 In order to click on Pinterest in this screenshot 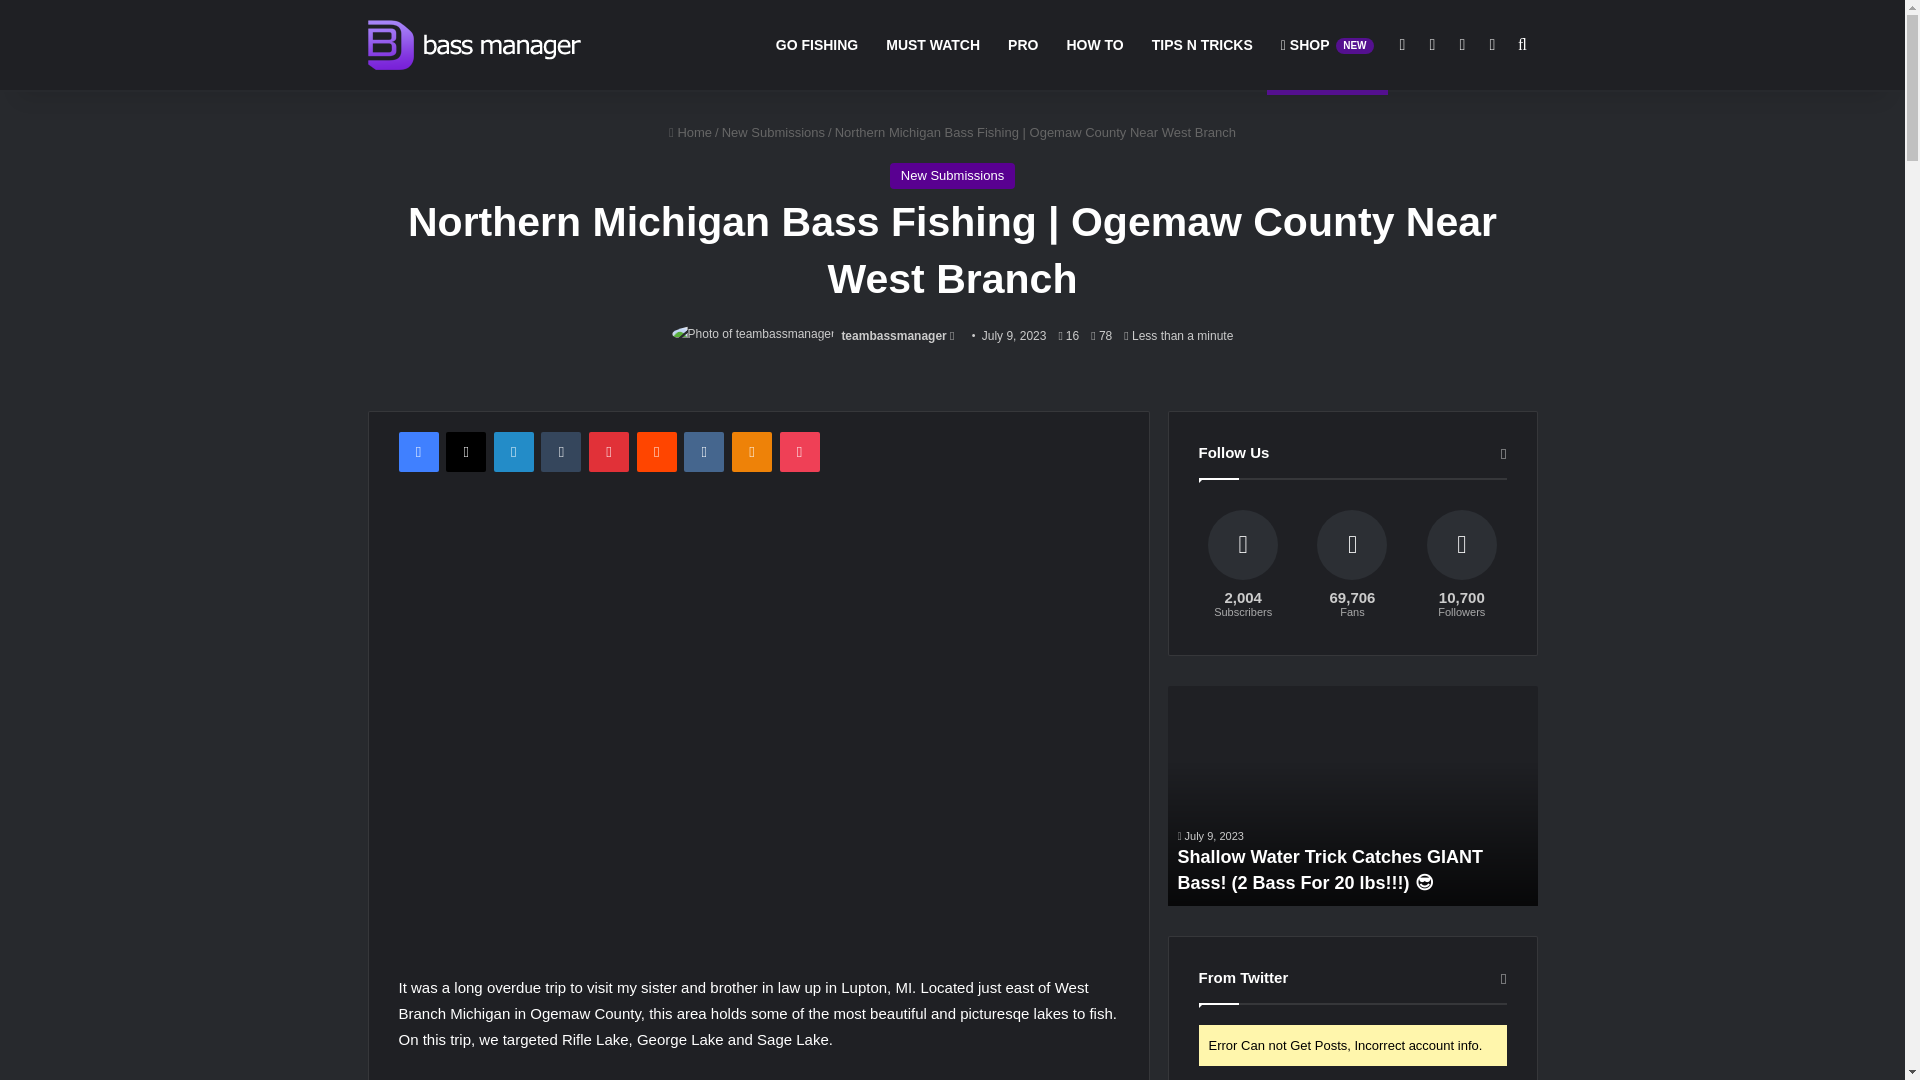, I will do `click(609, 452)`.